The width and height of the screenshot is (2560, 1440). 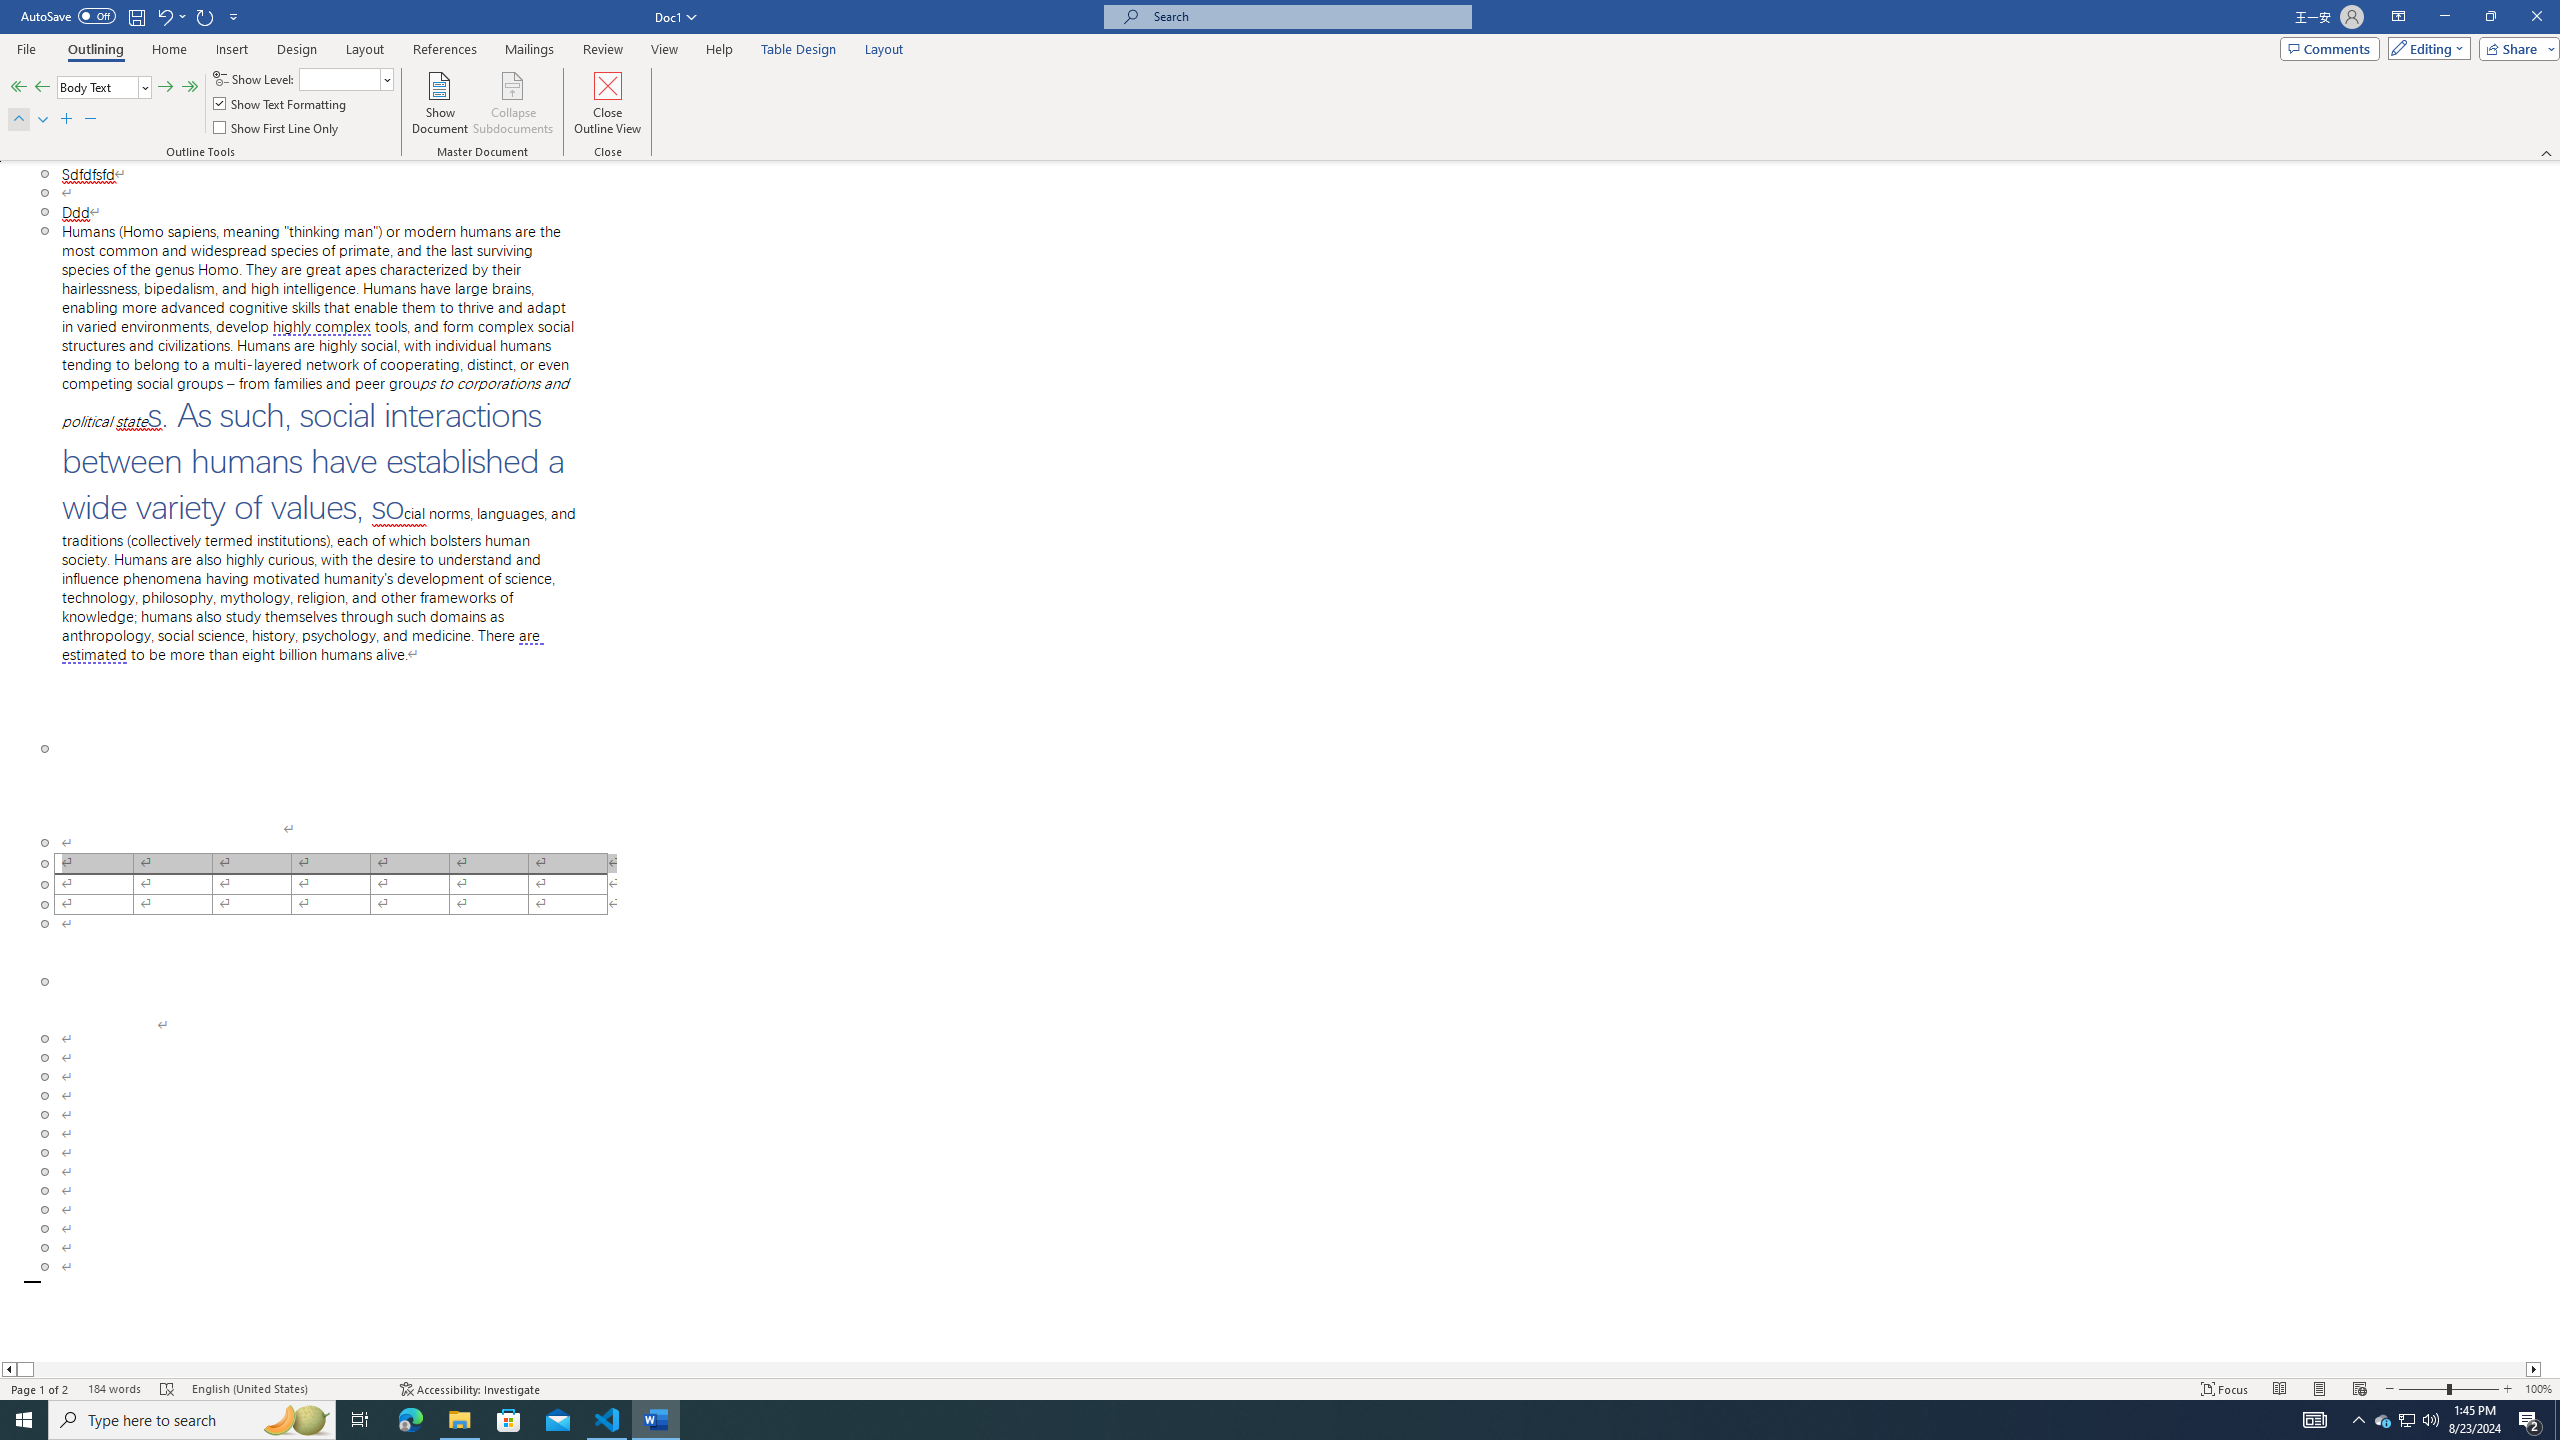 What do you see at coordinates (346, 78) in the screenshot?
I see `Show Level` at bounding box center [346, 78].